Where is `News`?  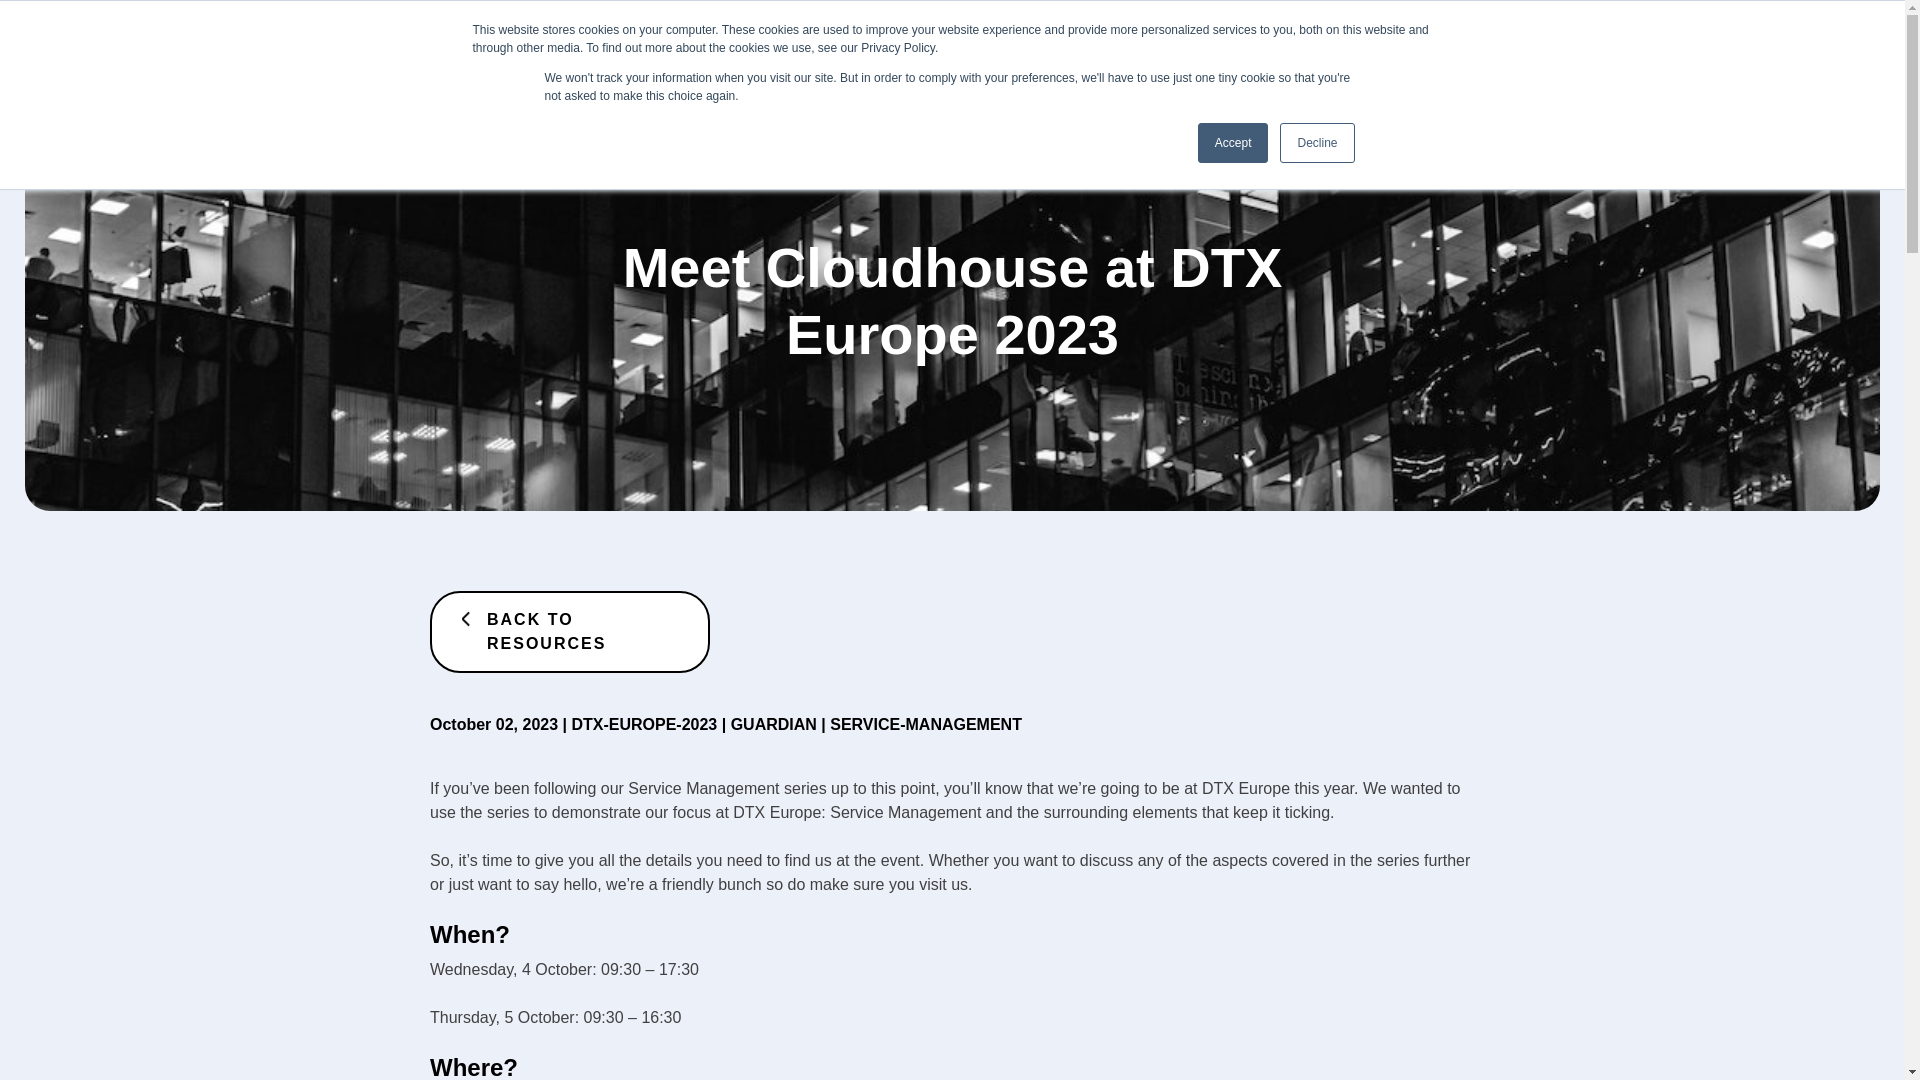 News is located at coordinates (1092, 38).